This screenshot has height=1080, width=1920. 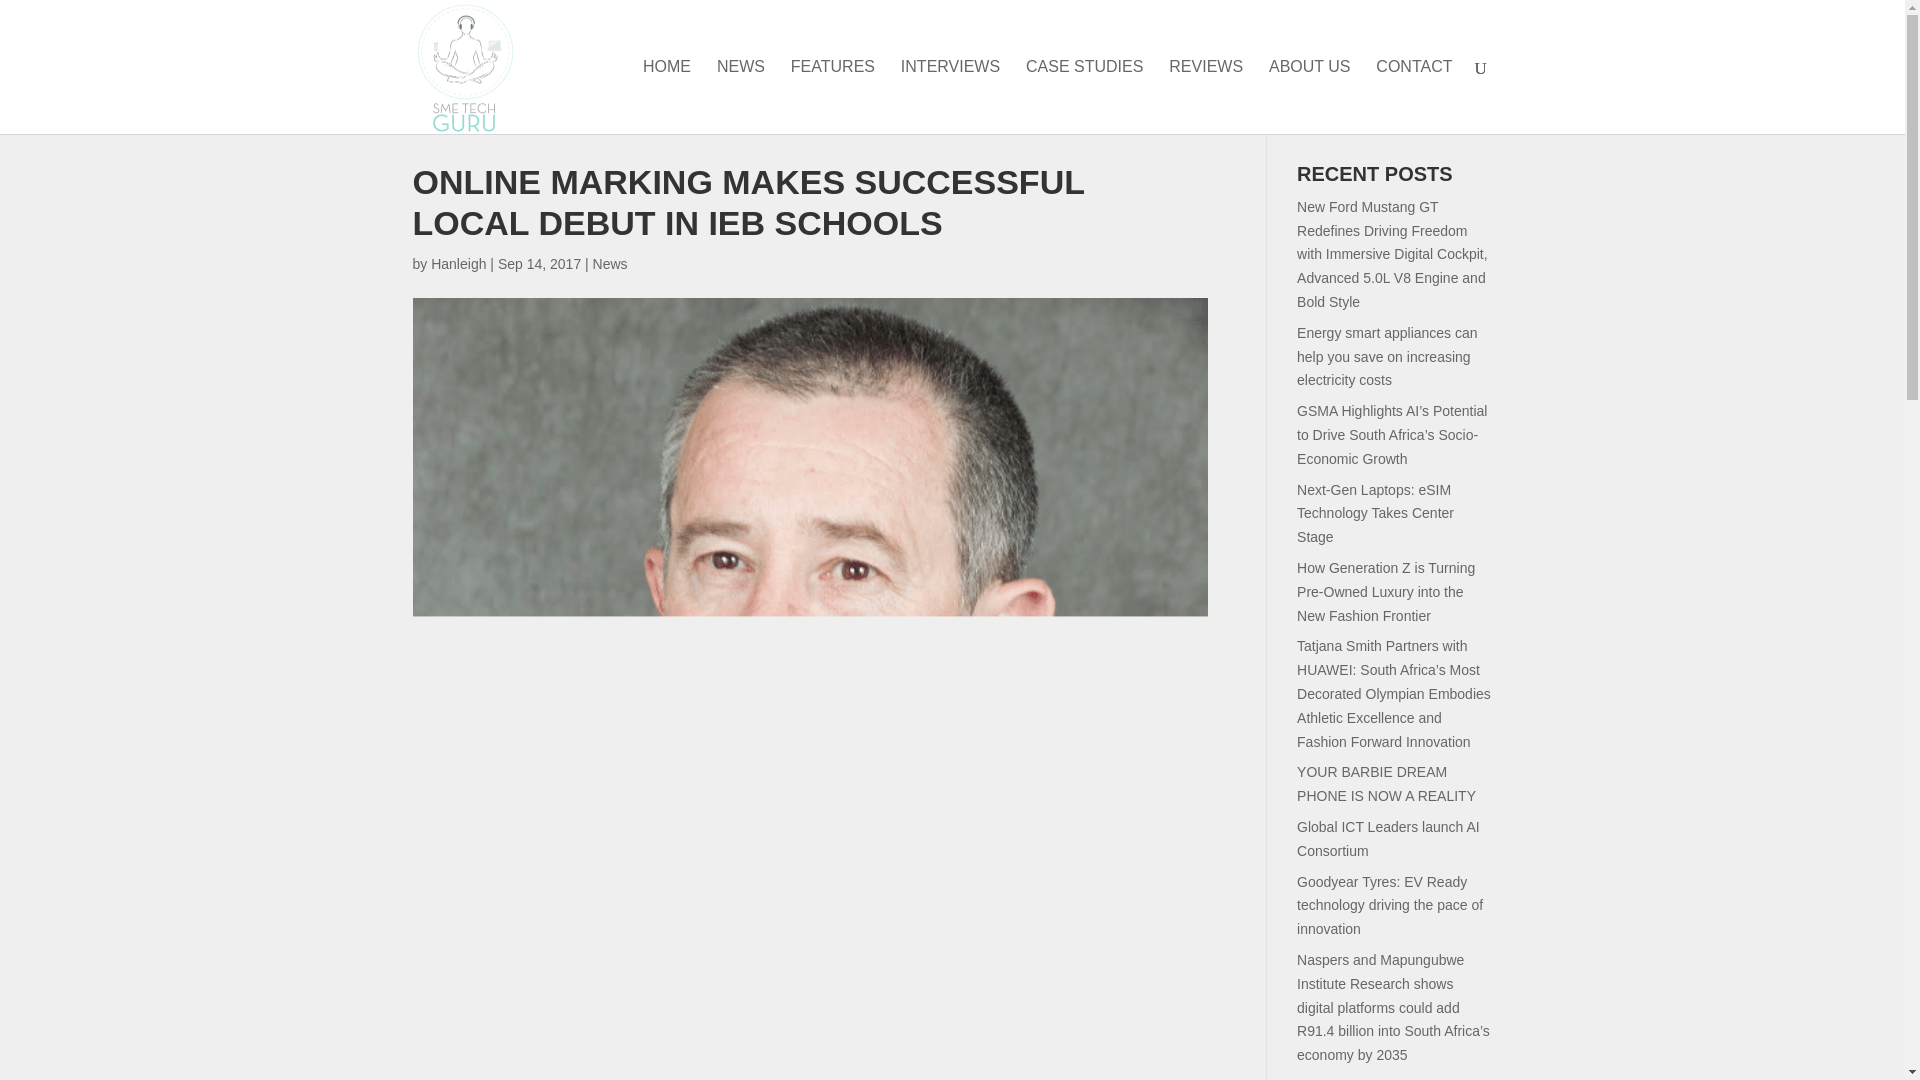 What do you see at coordinates (458, 264) in the screenshot?
I see `Hanleigh` at bounding box center [458, 264].